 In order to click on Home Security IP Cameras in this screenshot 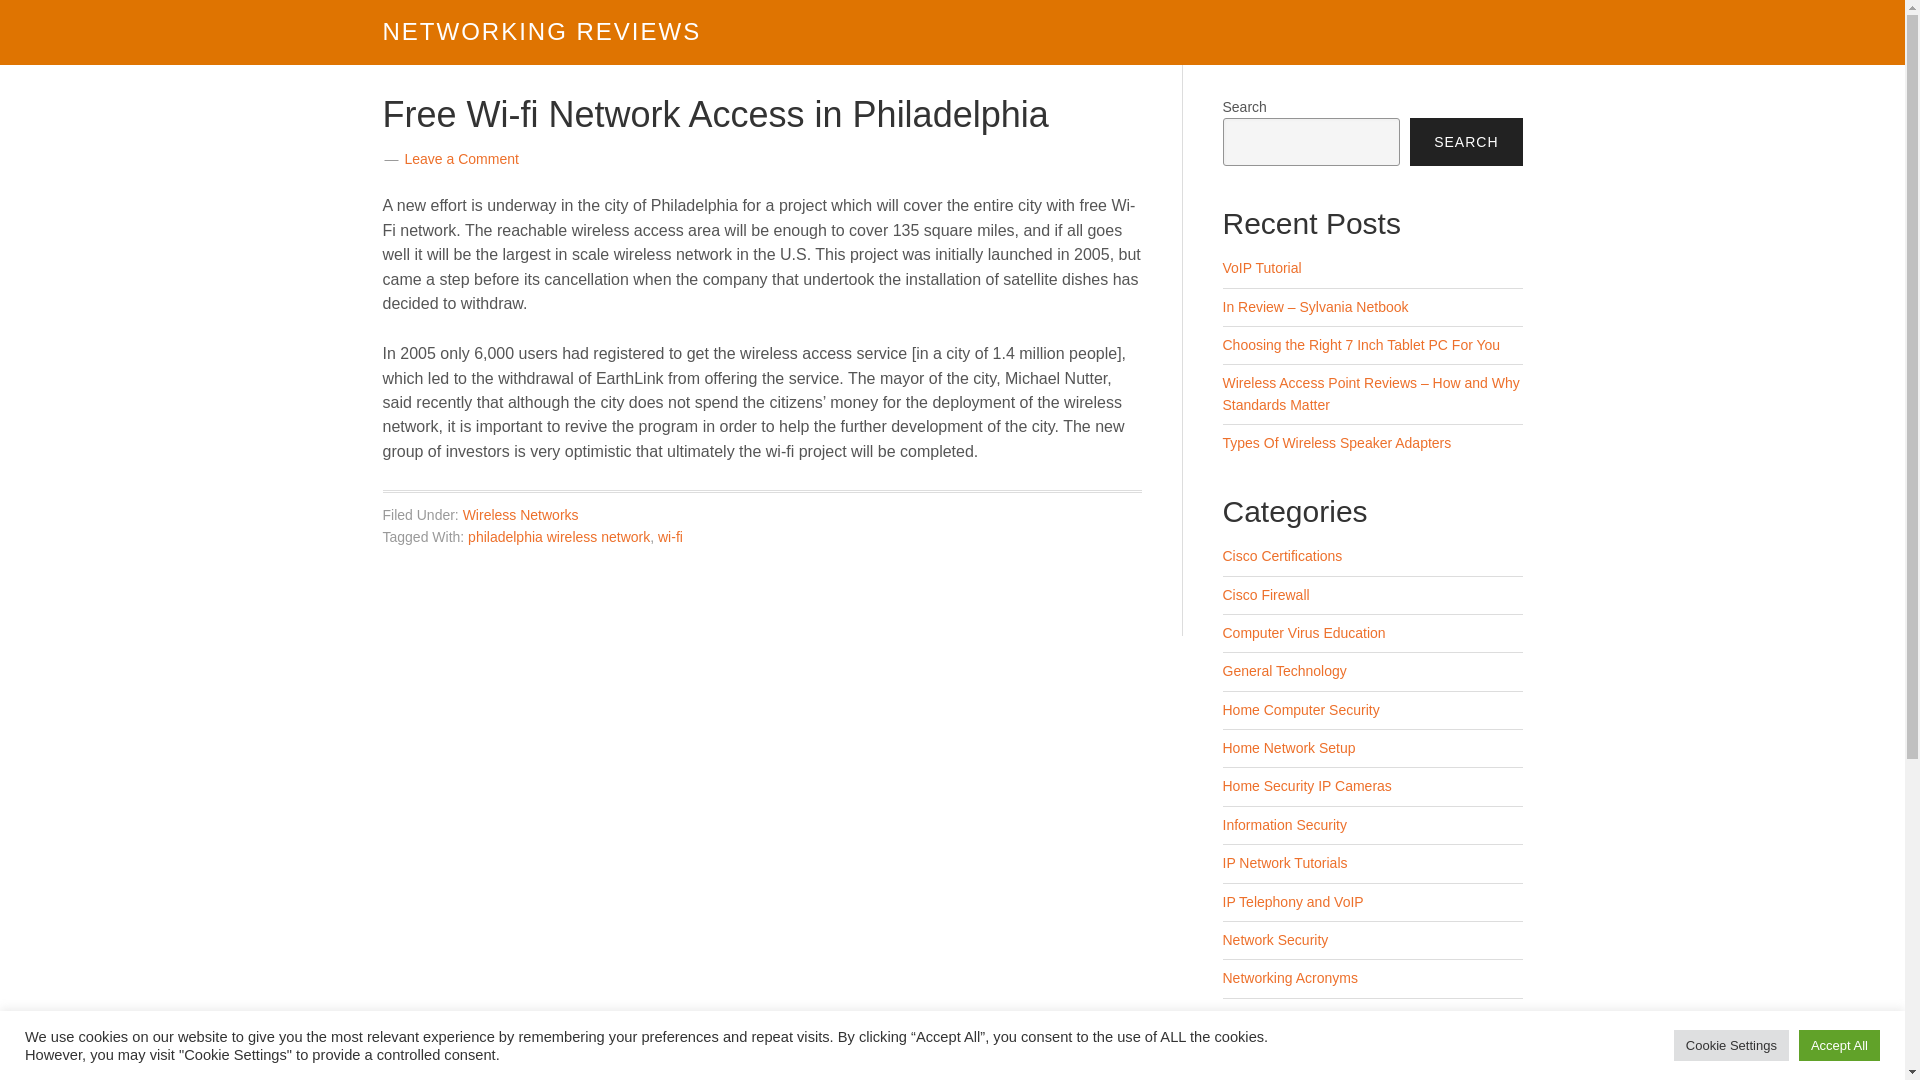, I will do `click(1306, 785)`.